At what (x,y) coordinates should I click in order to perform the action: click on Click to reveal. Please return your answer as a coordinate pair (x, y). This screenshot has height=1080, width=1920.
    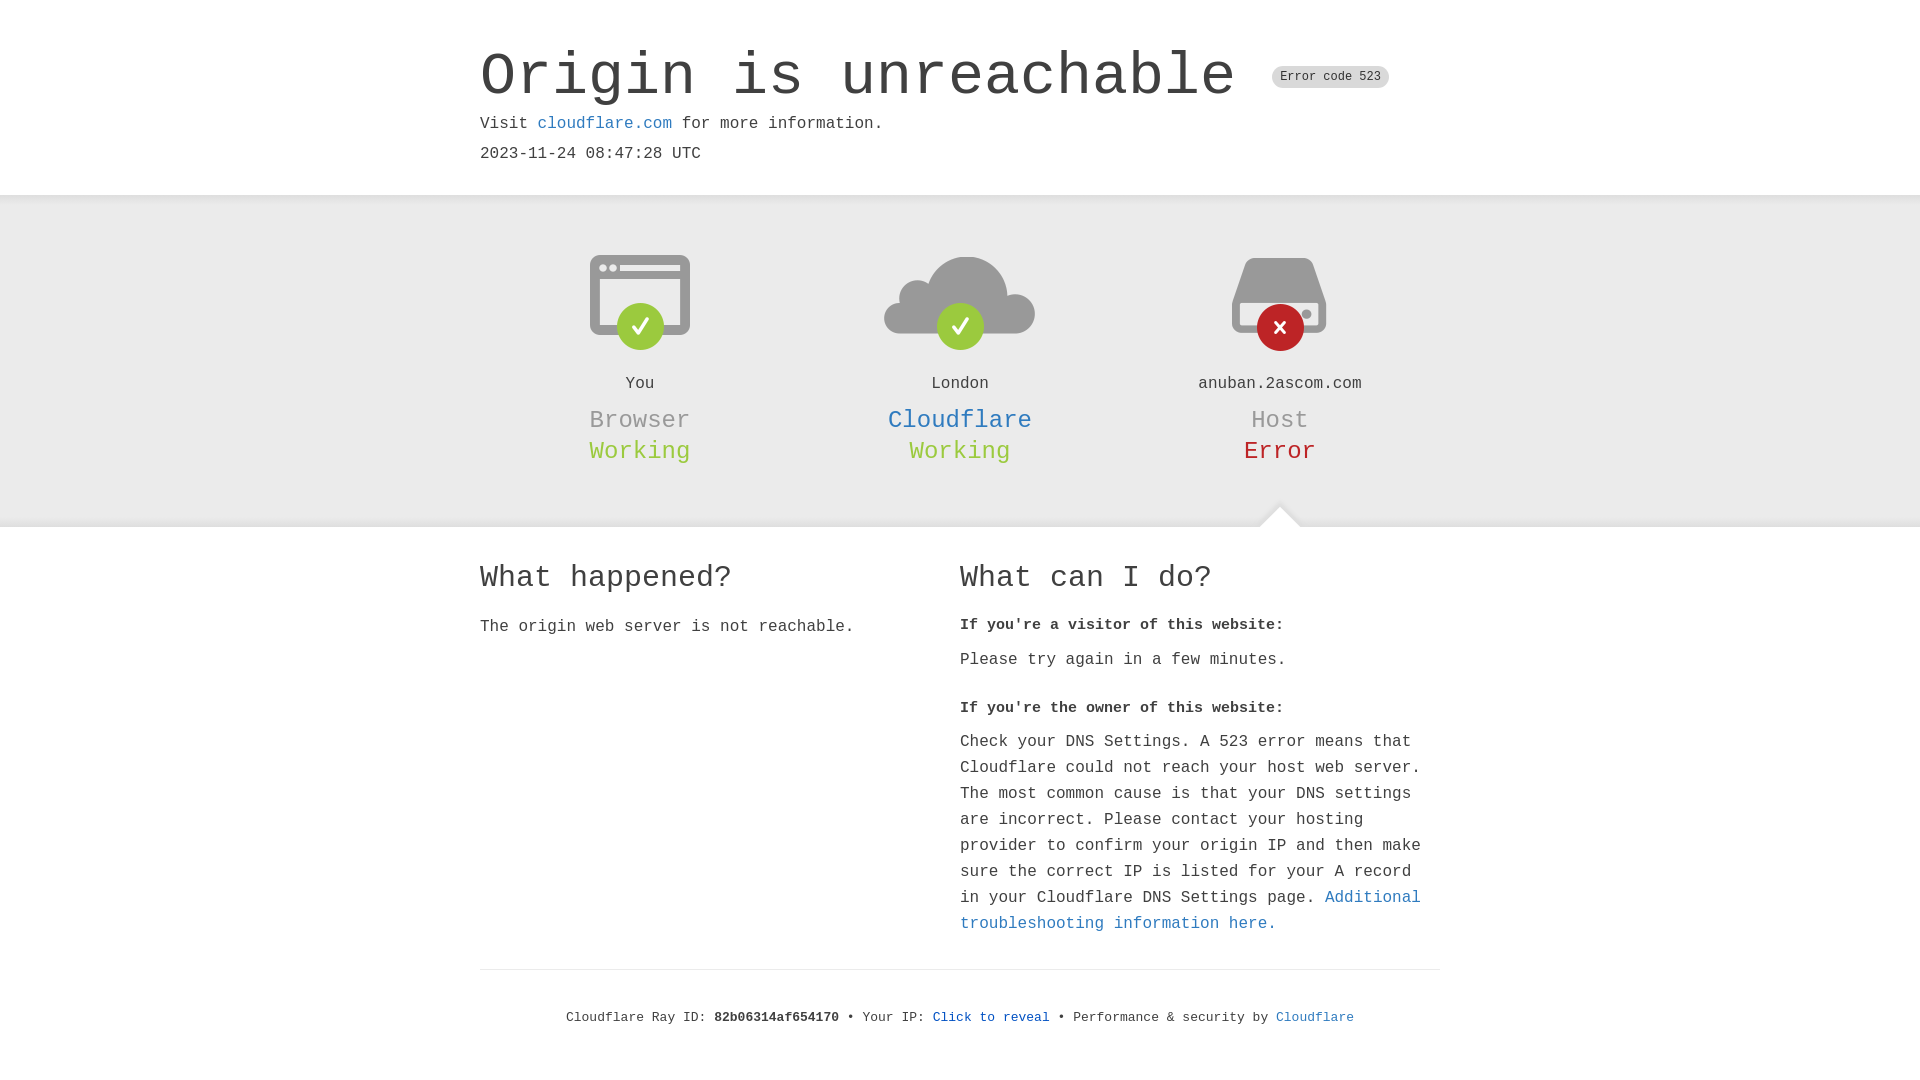
    Looking at the image, I should click on (992, 1018).